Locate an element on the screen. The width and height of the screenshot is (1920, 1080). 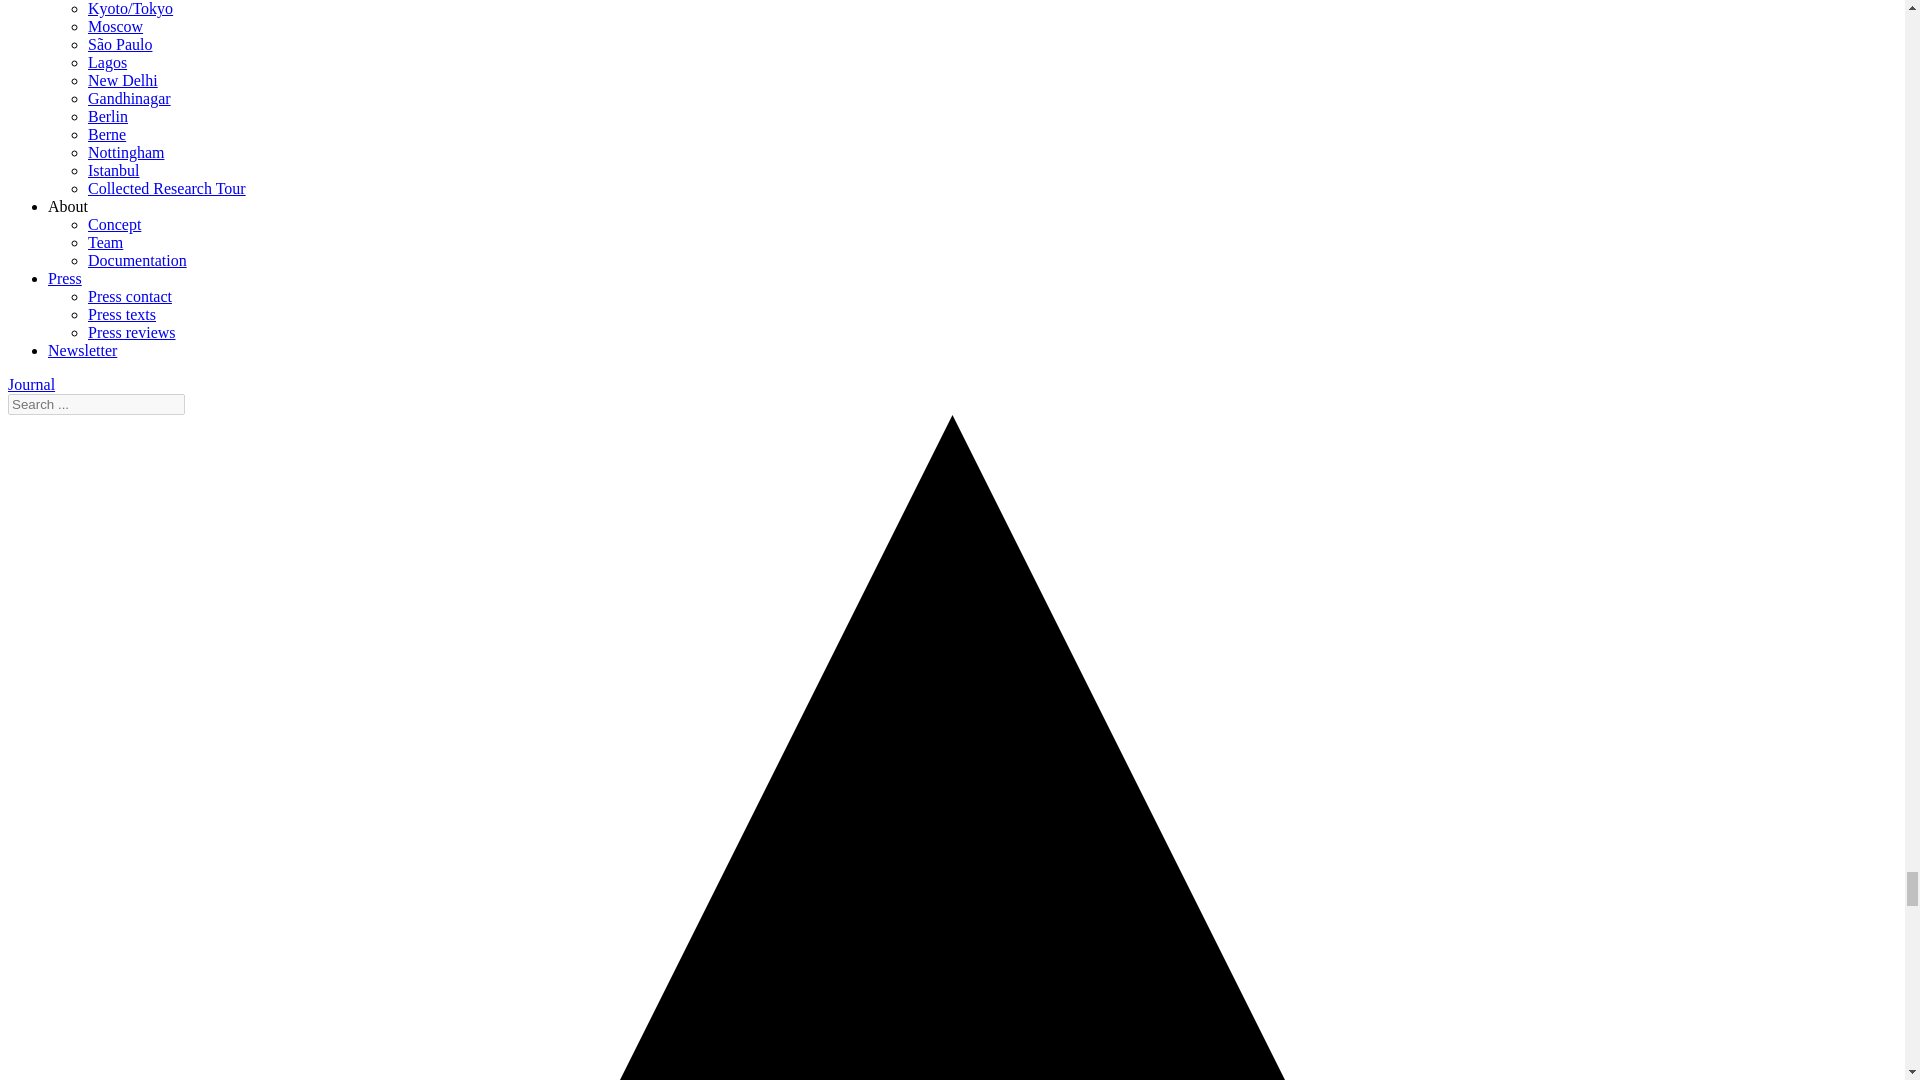
Press texts is located at coordinates (122, 314).